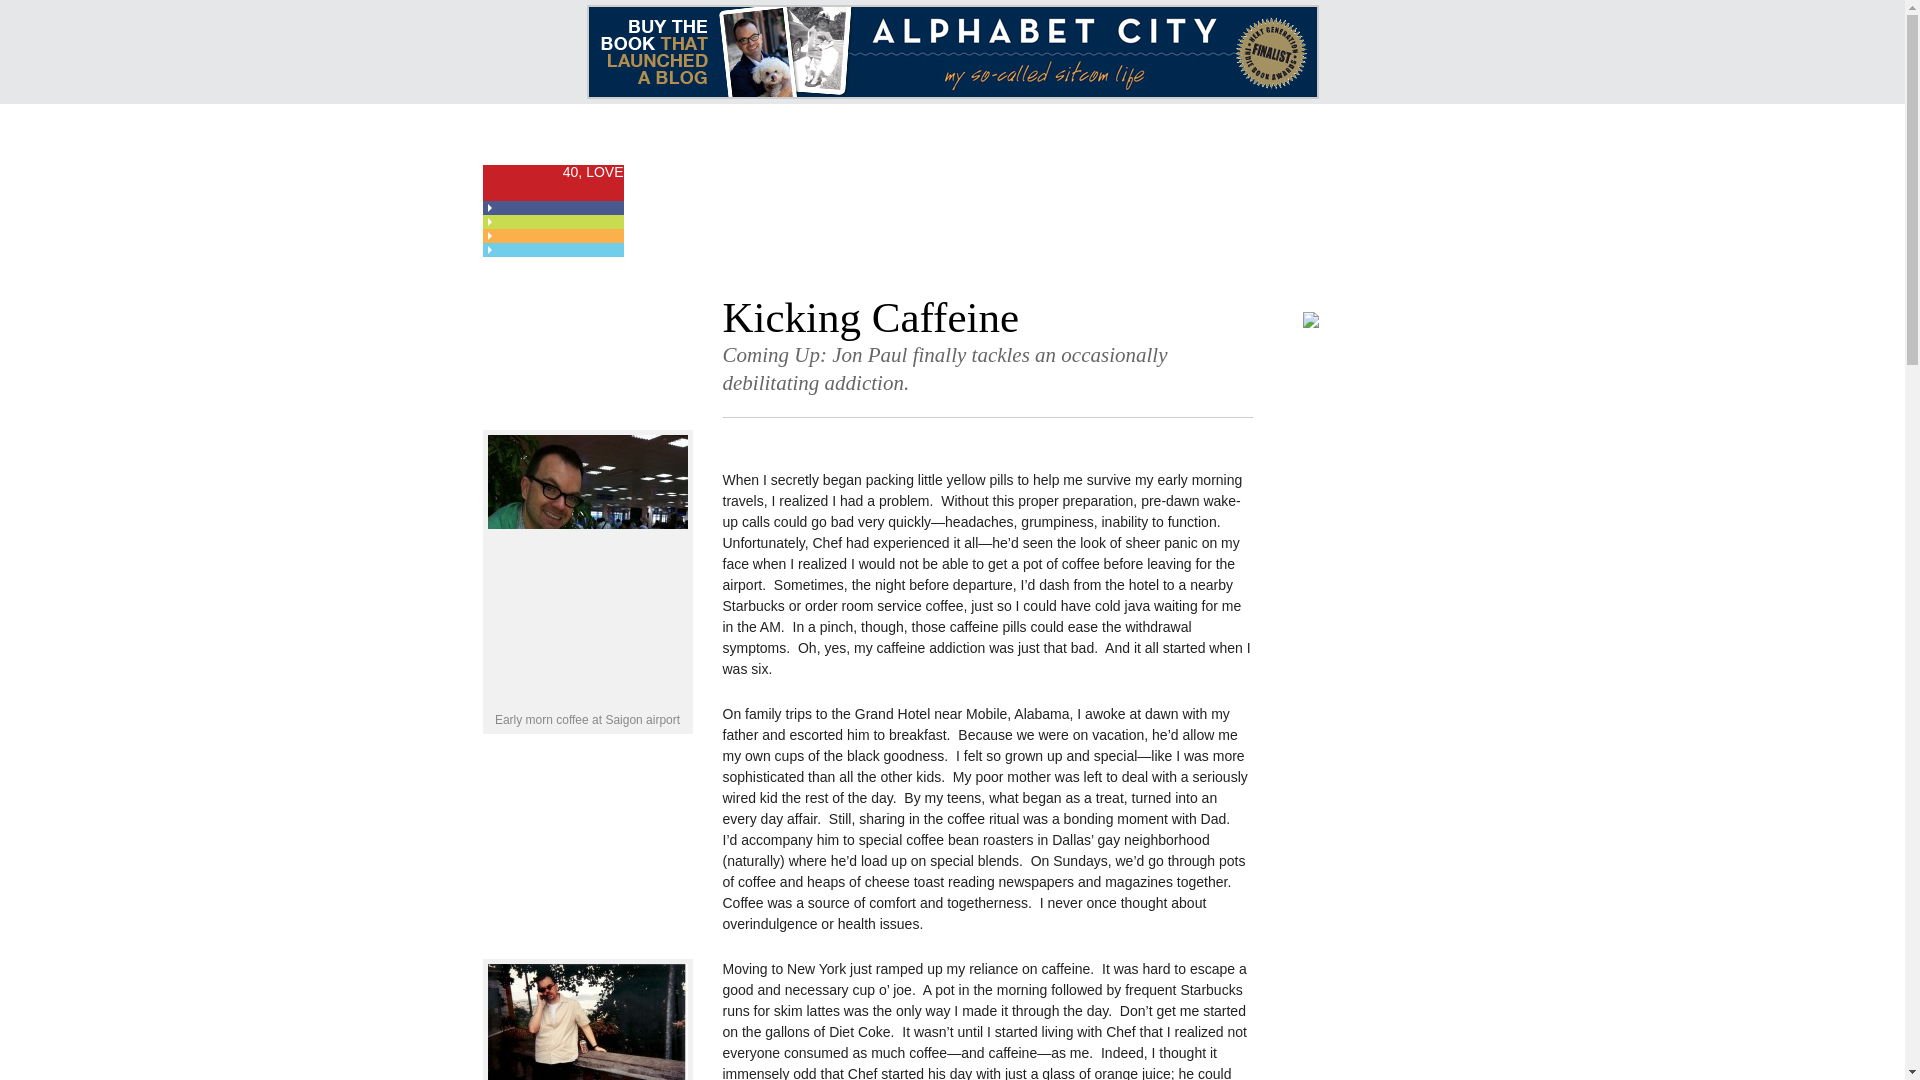  Describe the element at coordinates (552, 250) in the screenshot. I see `Savvy Socializer` at that location.